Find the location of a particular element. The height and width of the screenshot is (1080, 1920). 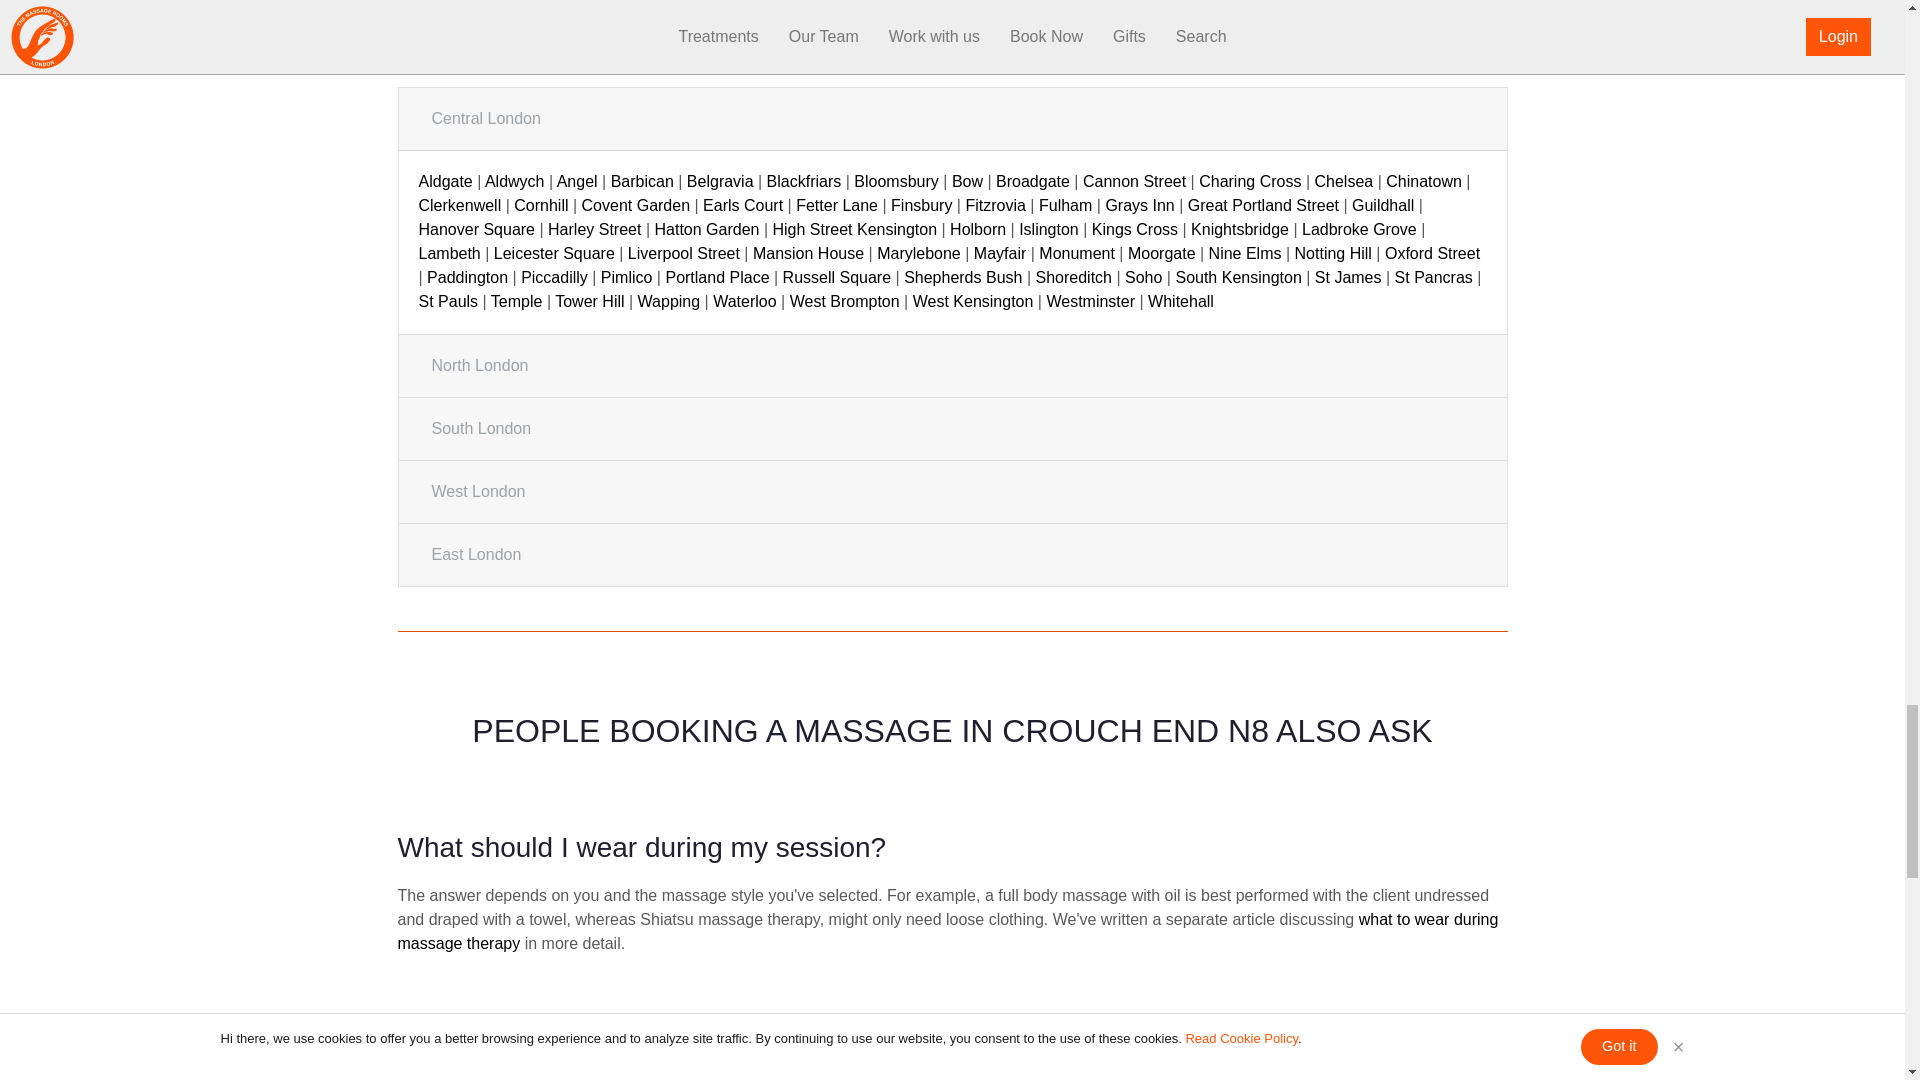

Clerkenwell is located at coordinates (460, 204).